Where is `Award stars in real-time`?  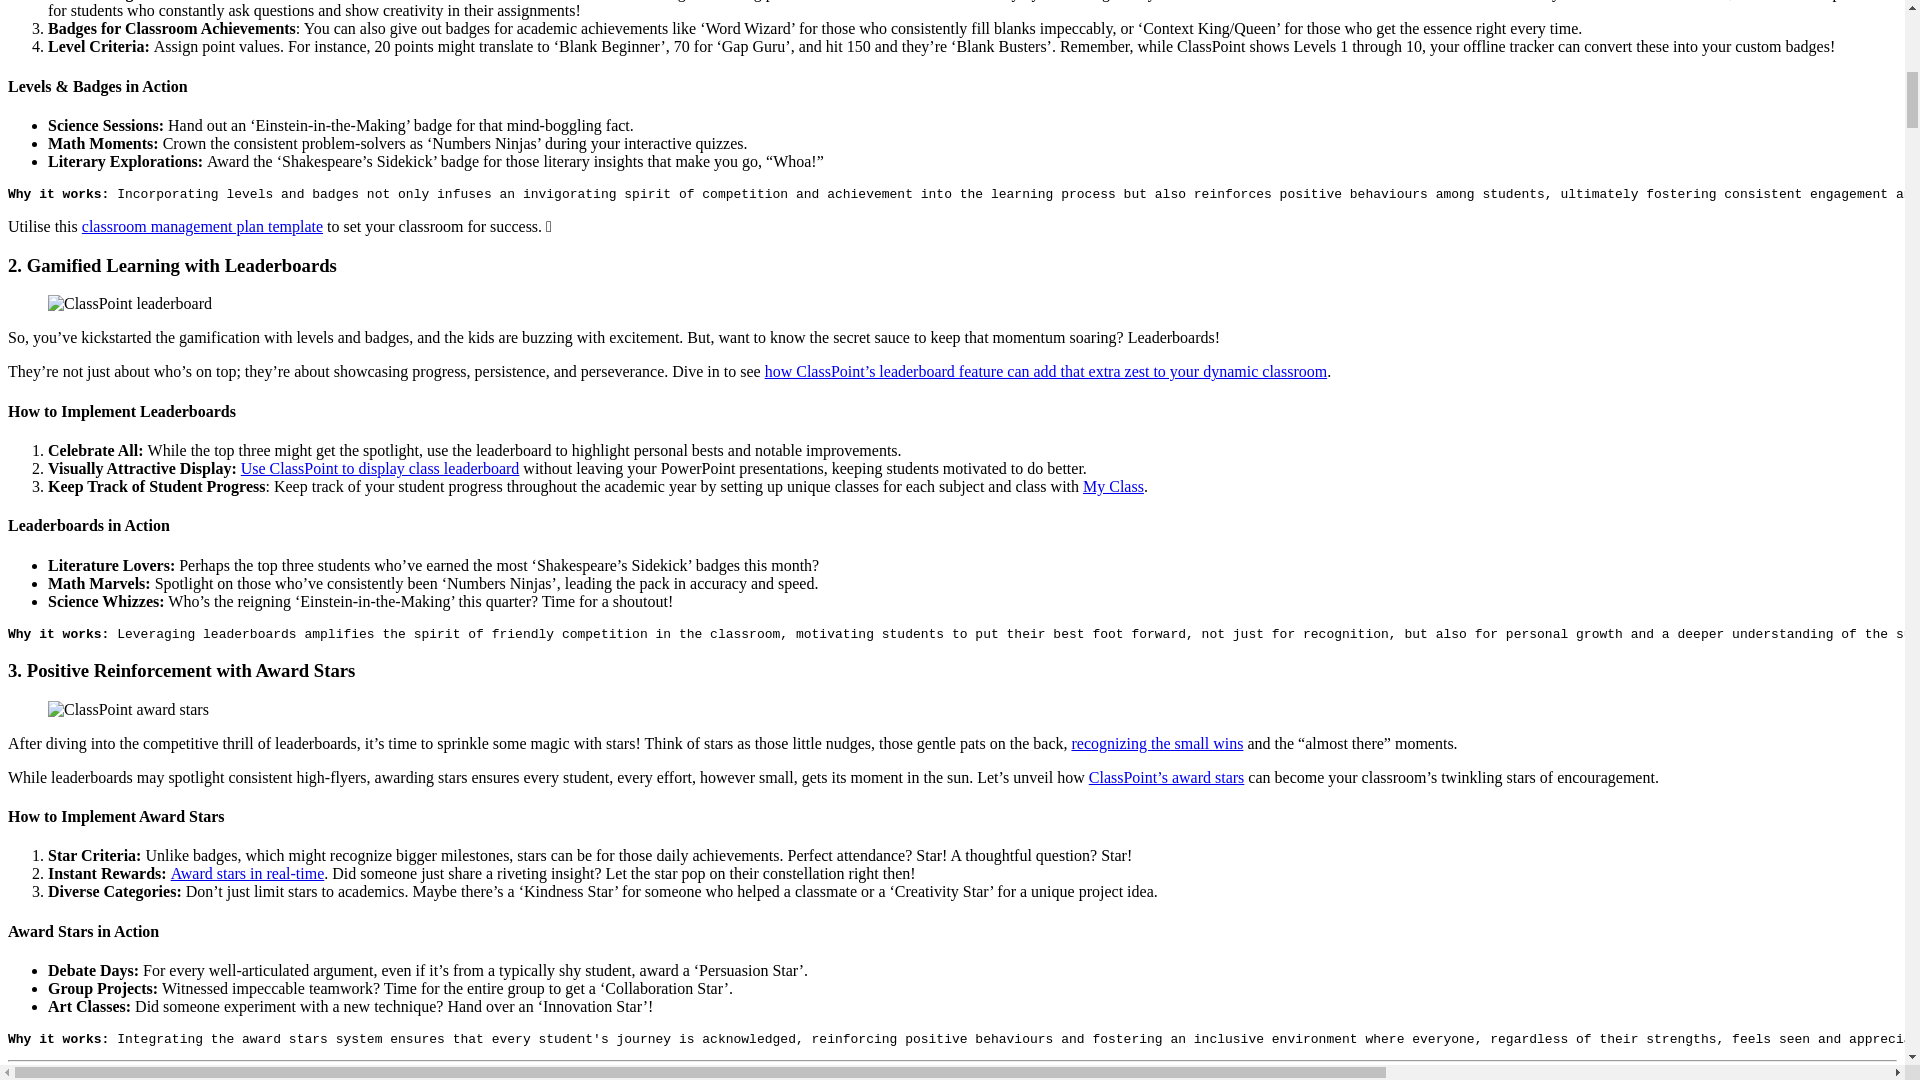 Award stars in real-time is located at coordinates (247, 874).